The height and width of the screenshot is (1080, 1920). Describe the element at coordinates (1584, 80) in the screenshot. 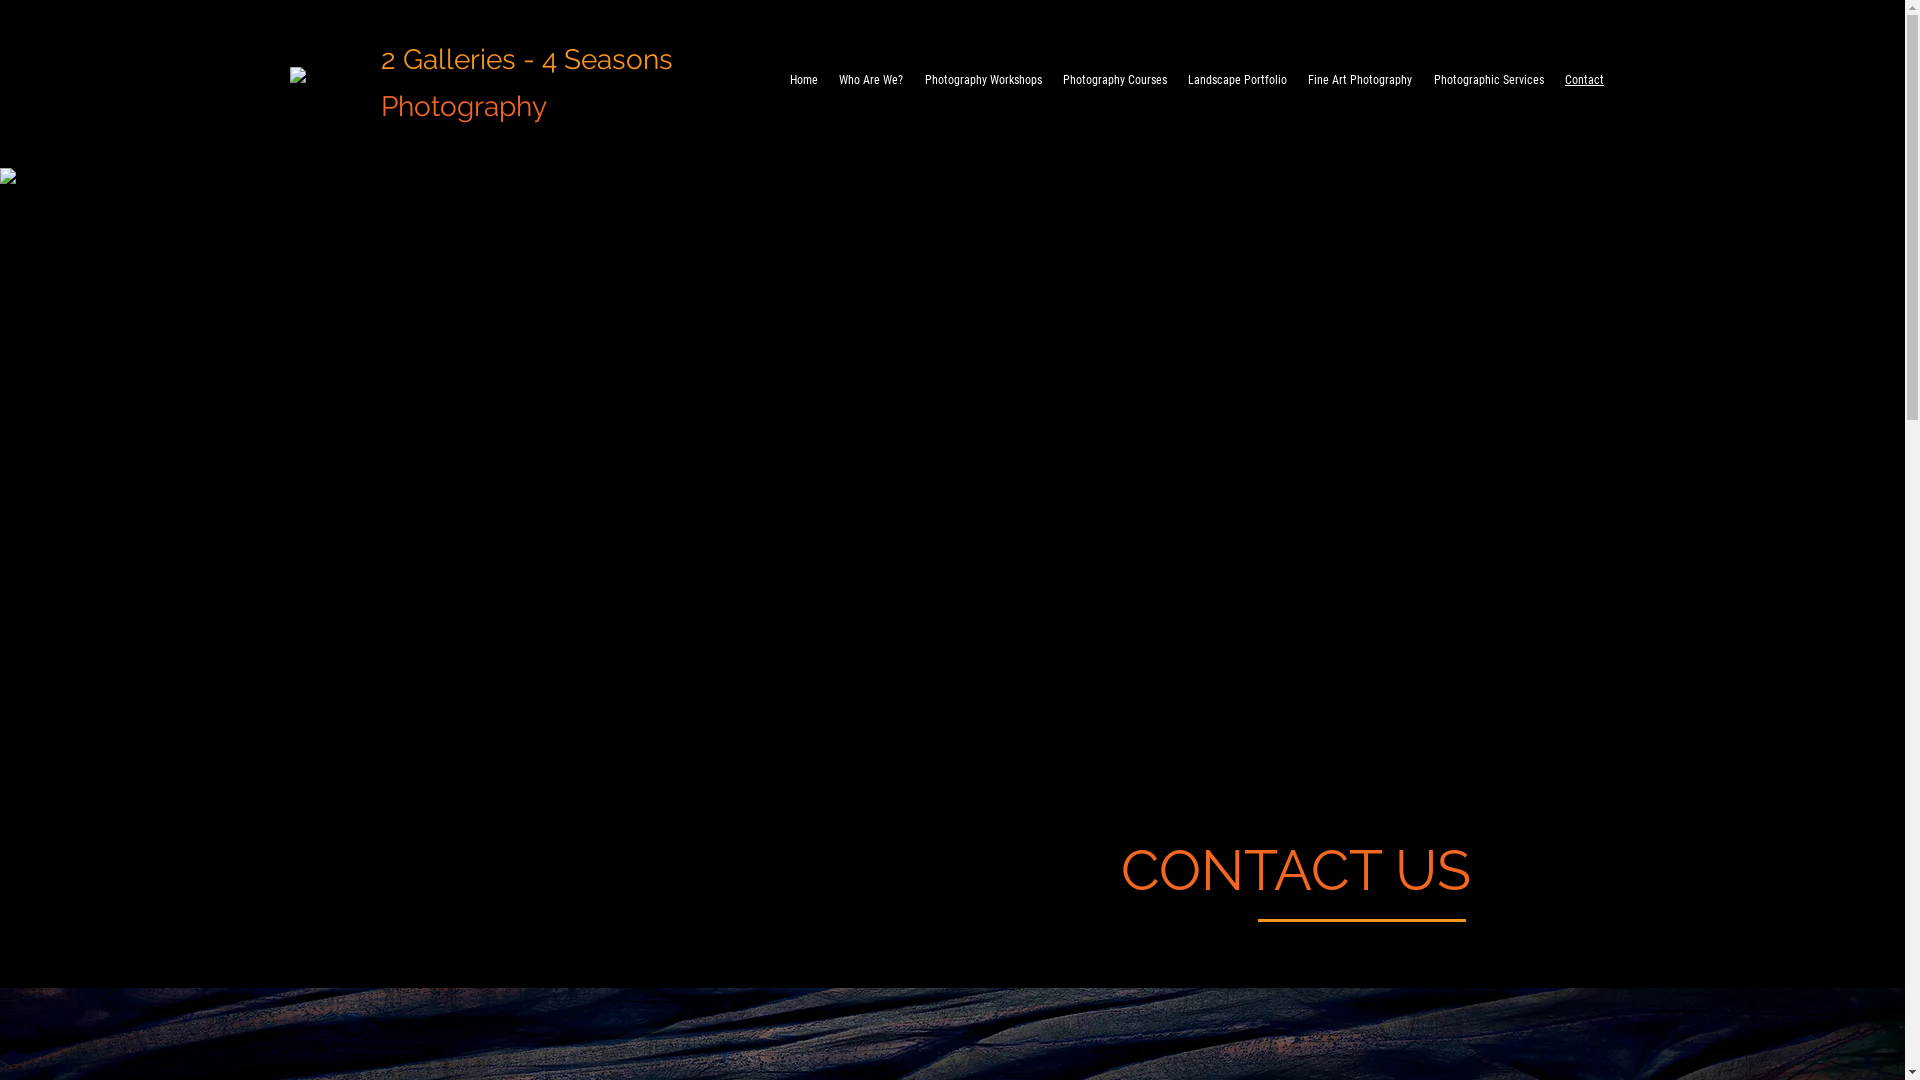

I see `Contact` at that location.